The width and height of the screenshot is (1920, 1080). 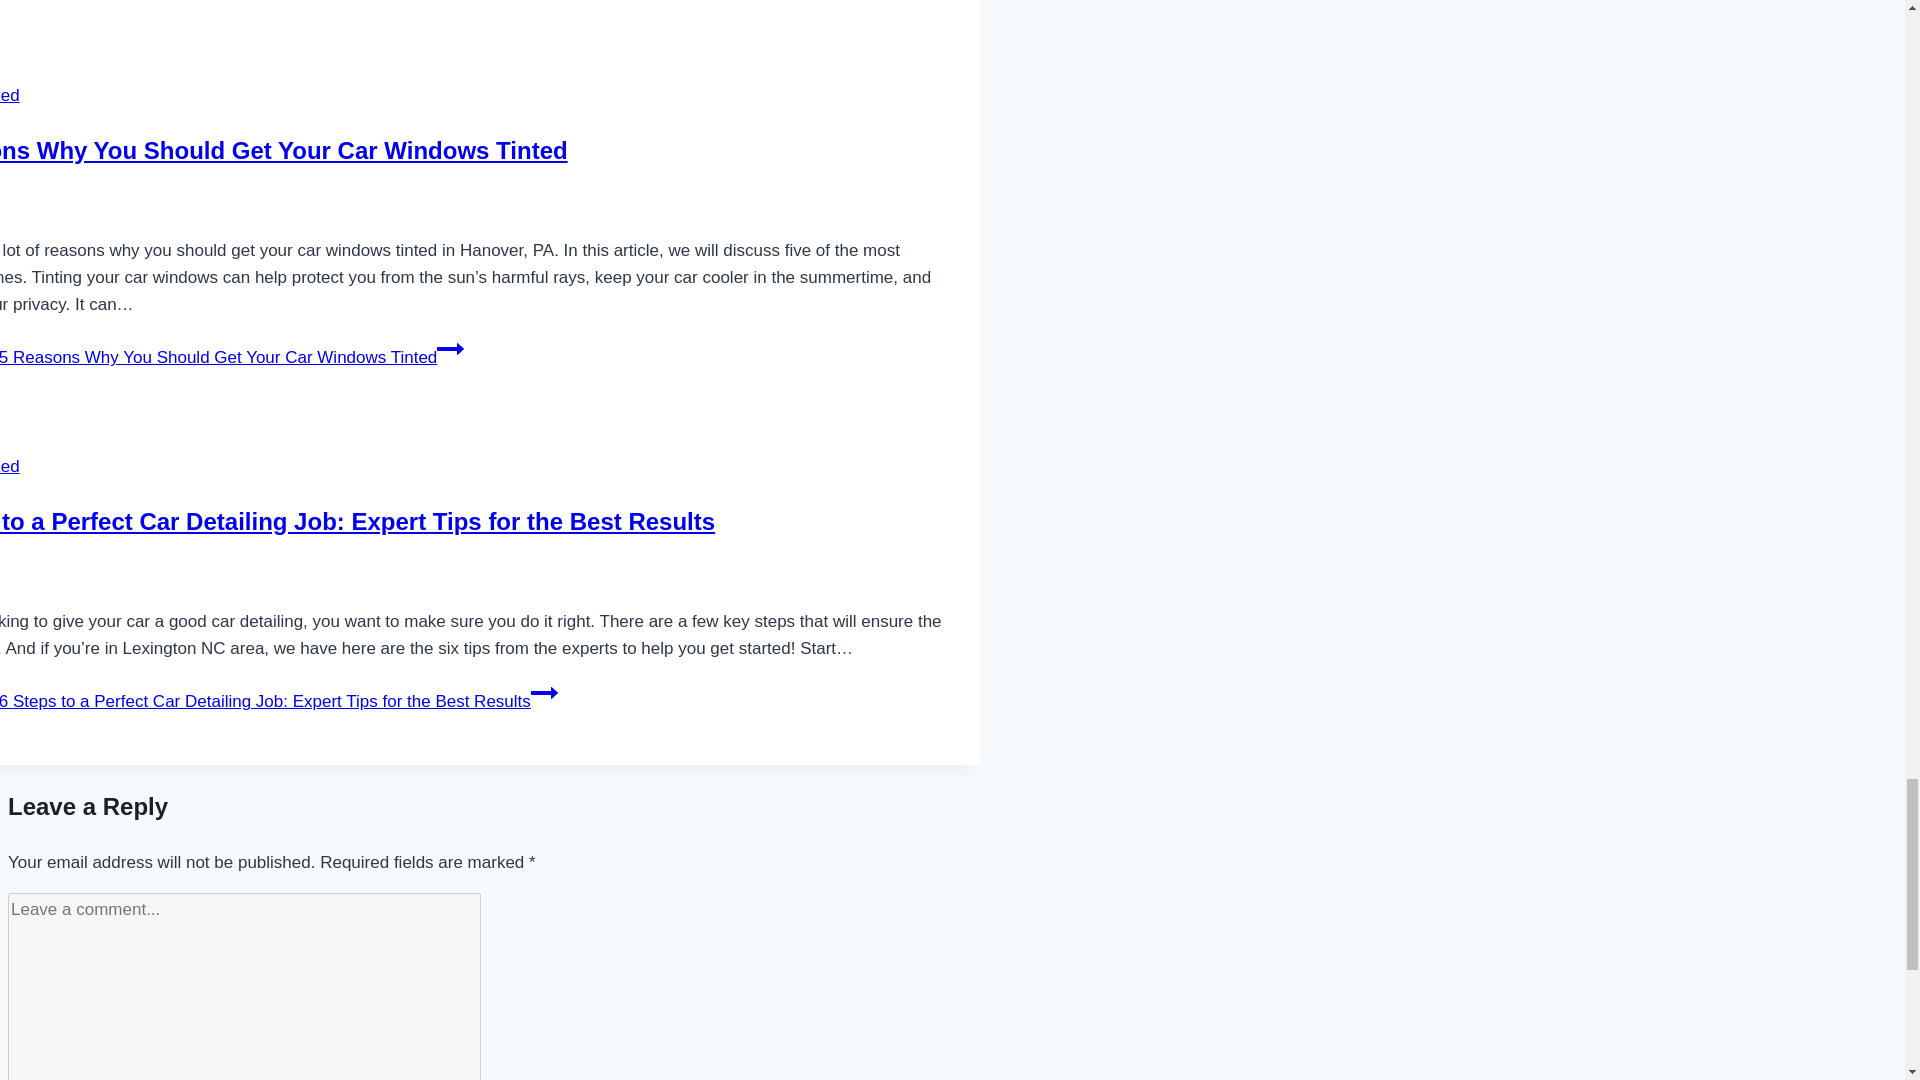 I want to click on Continue, so click(x=450, y=348).